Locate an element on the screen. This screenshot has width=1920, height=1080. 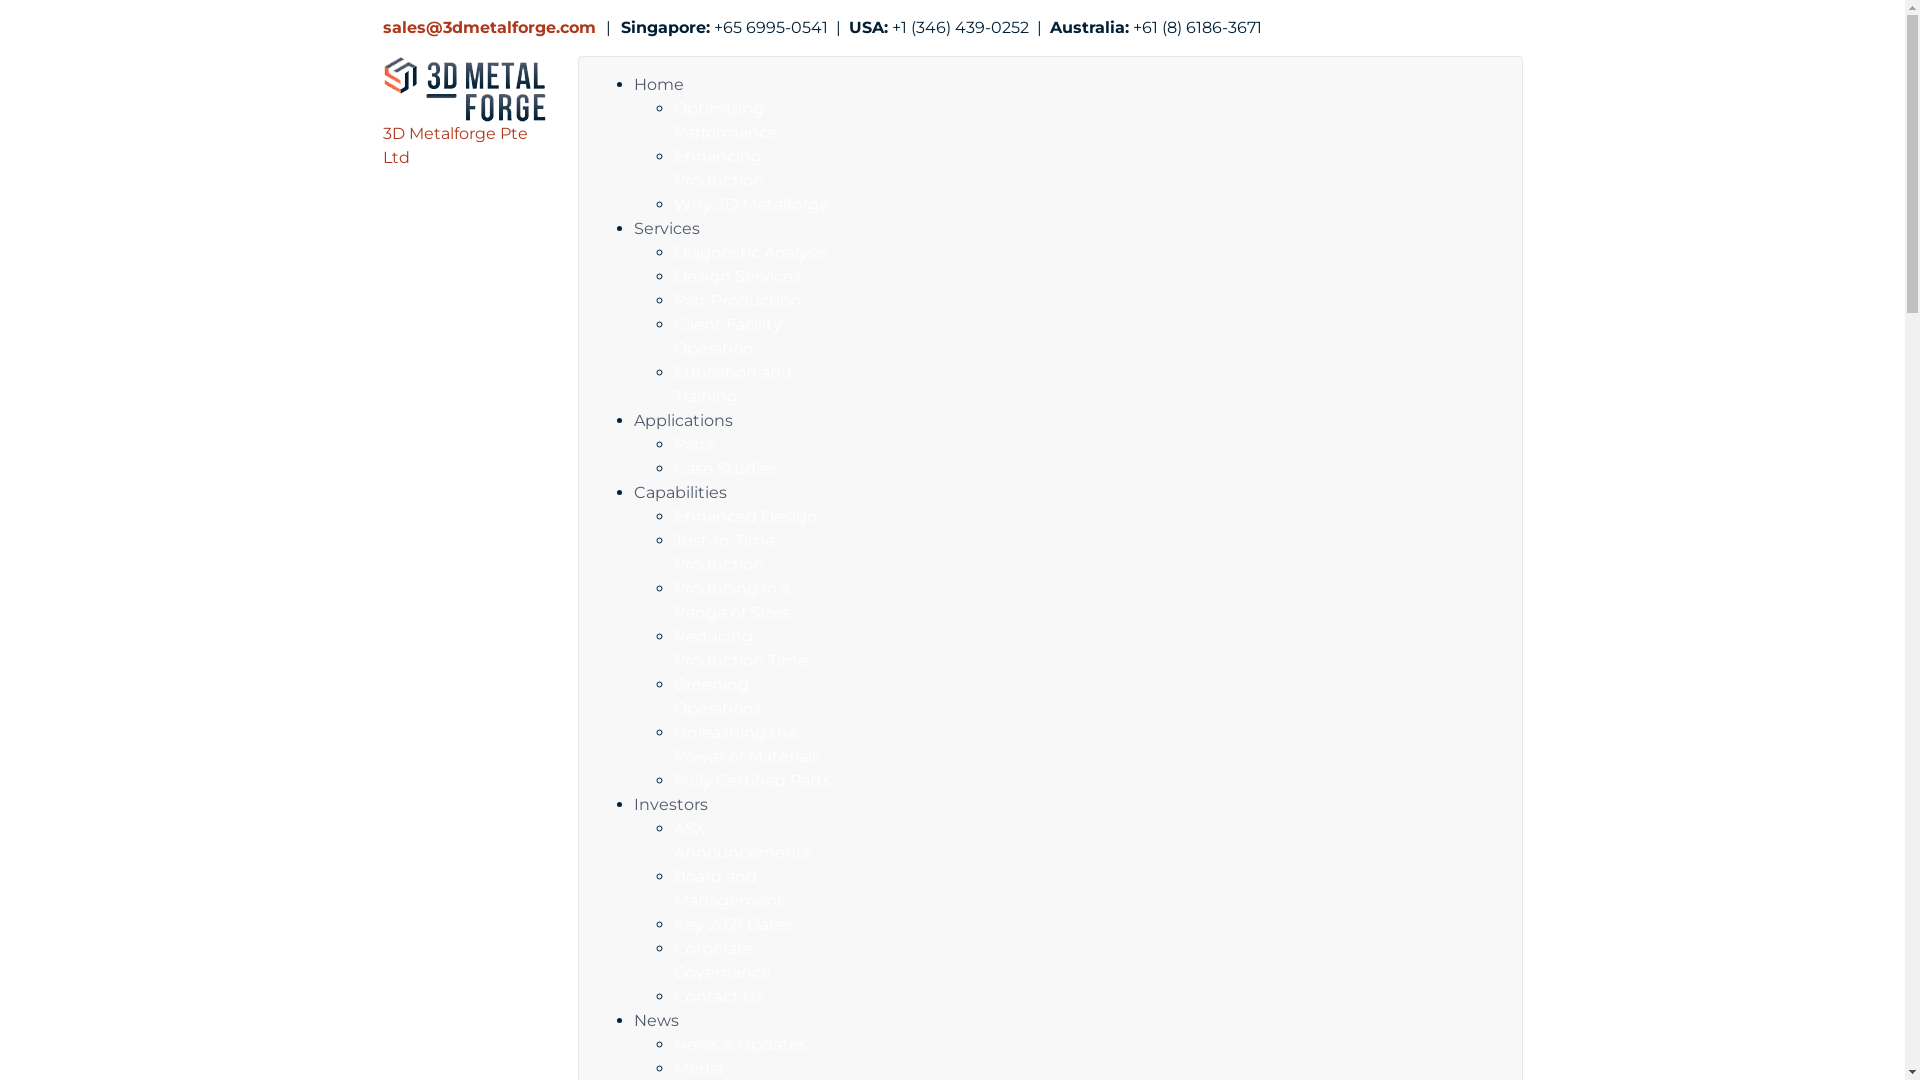
Corporate Governance is located at coordinates (722, 960).